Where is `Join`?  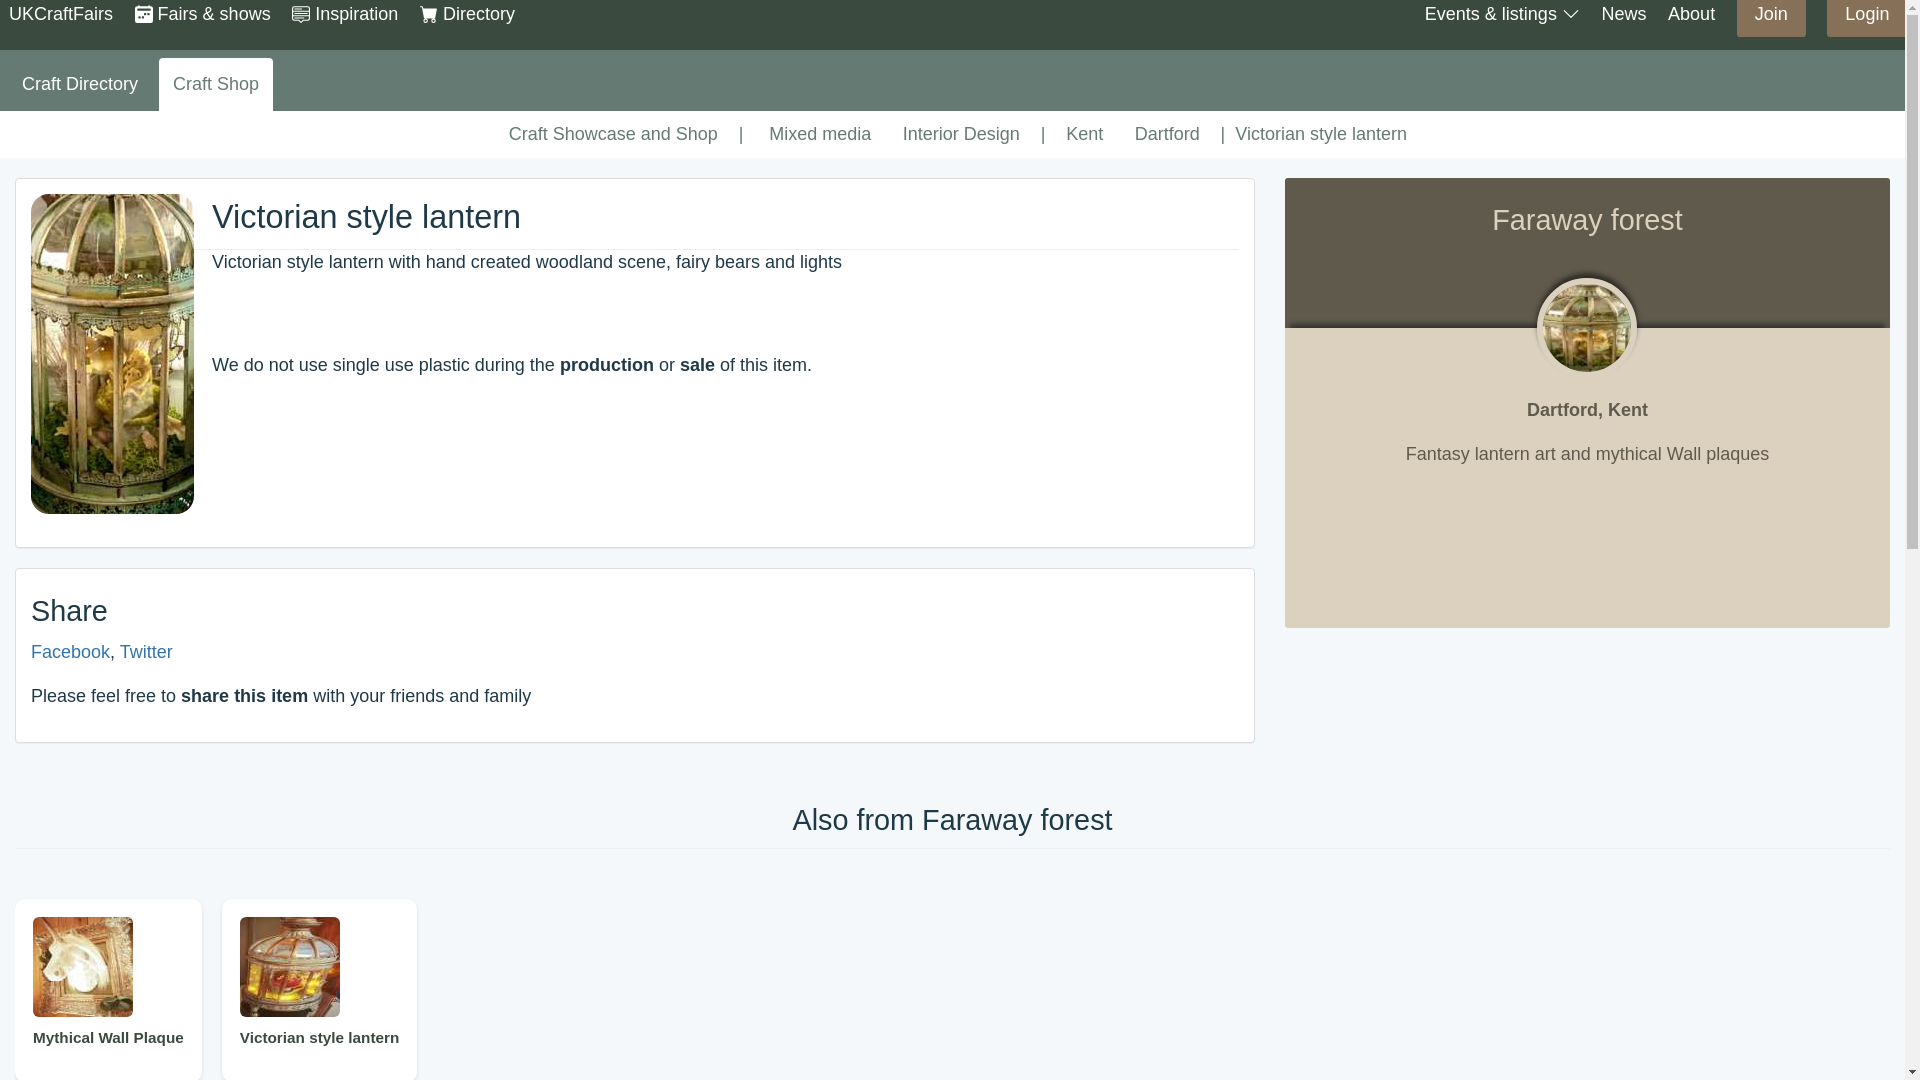 Join is located at coordinates (1772, 18).